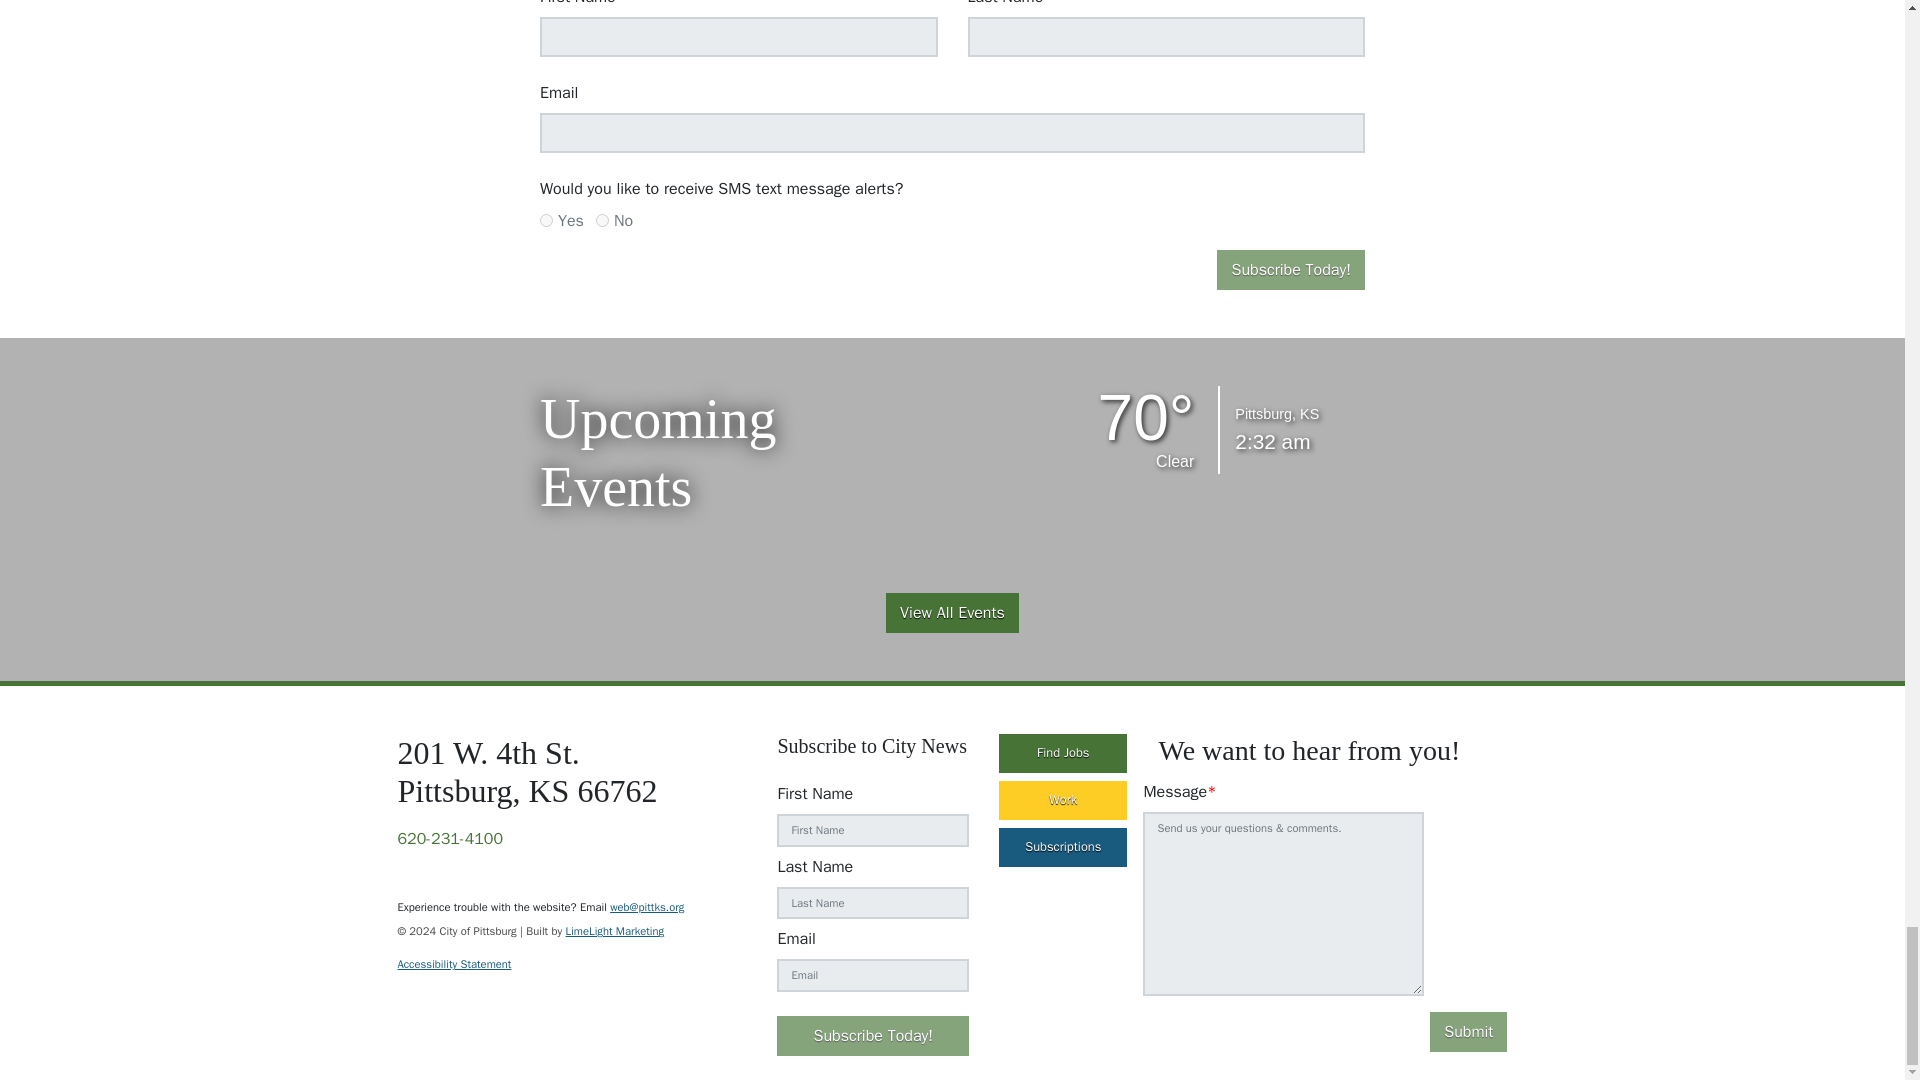 This screenshot has width=1920, height=1080. What do you see at coordinates (1468, 1031) in the screenshot?
I see `Submit` at bounding box center [1468, 1031].